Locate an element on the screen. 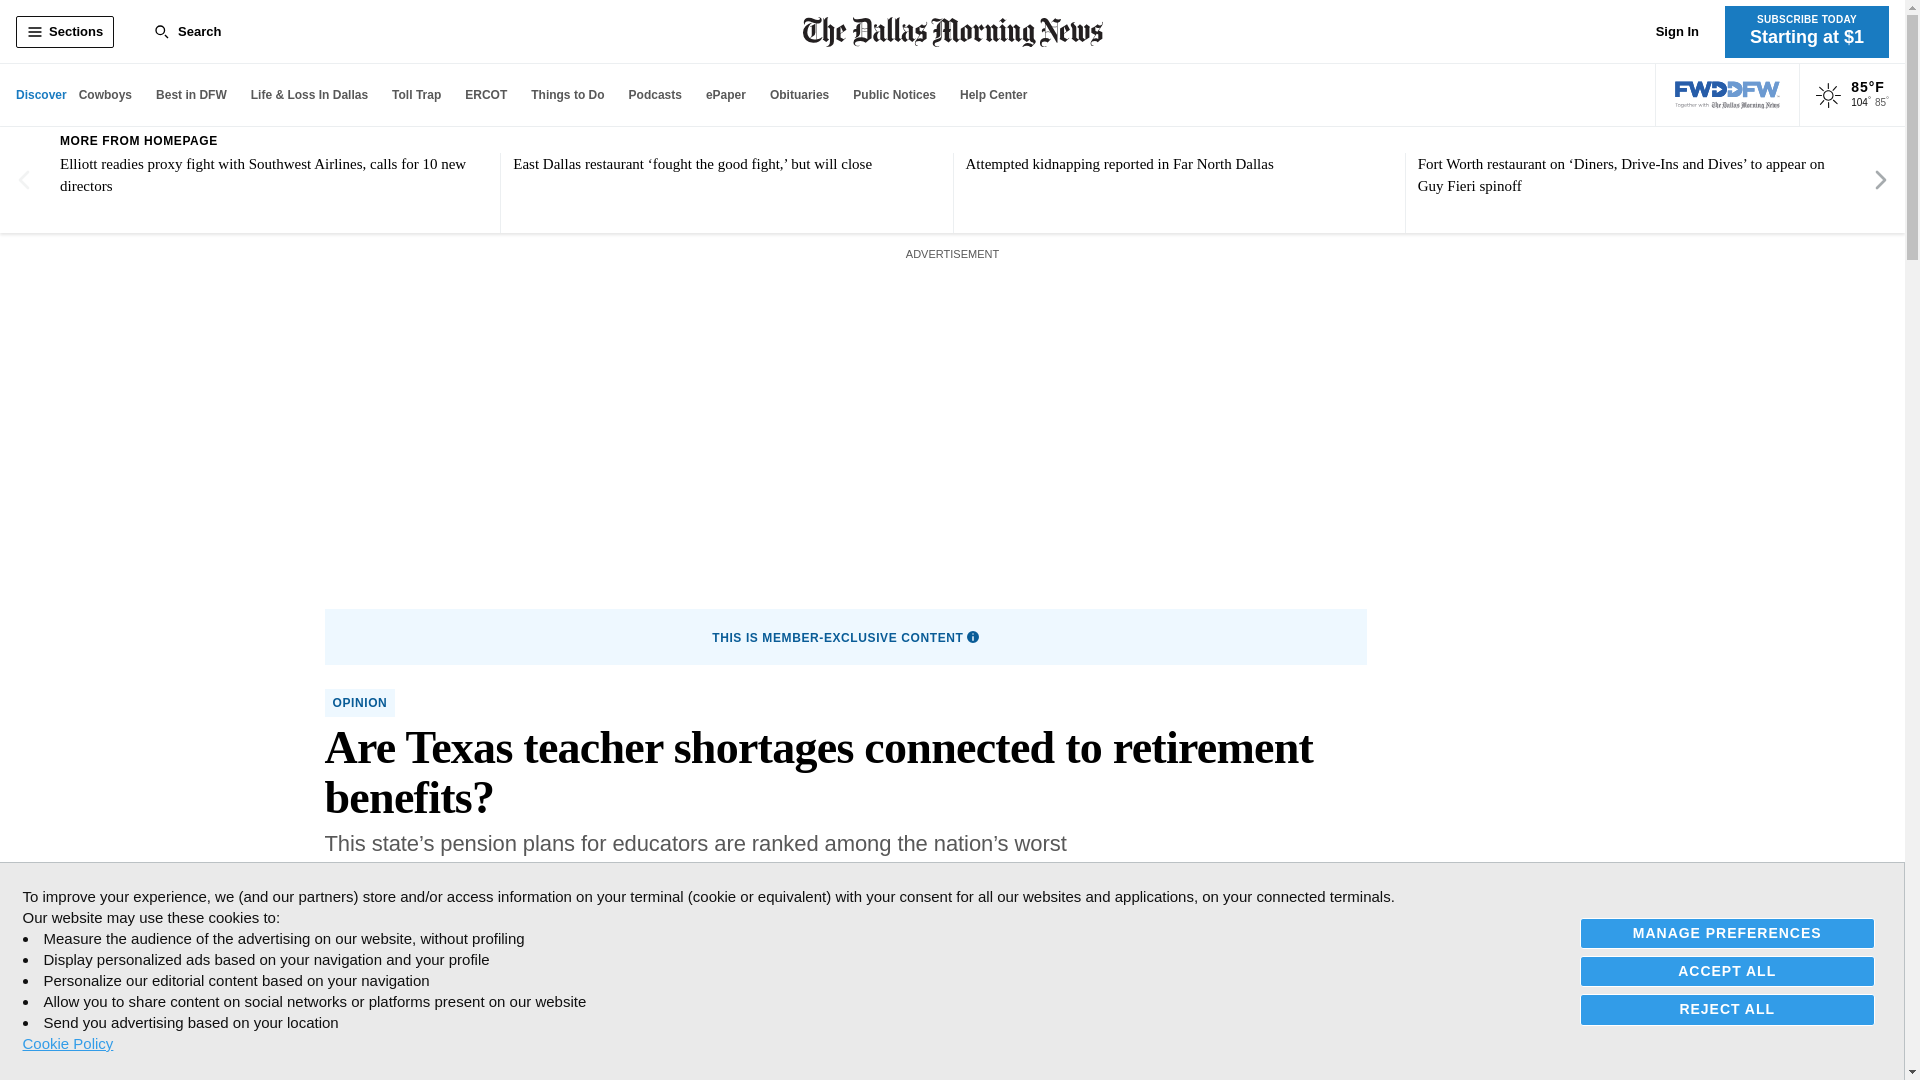 Image resolution: width=1920 pixels, height=1080 pixels. ACCEPT ALL is located at coordinates (1728, 971).